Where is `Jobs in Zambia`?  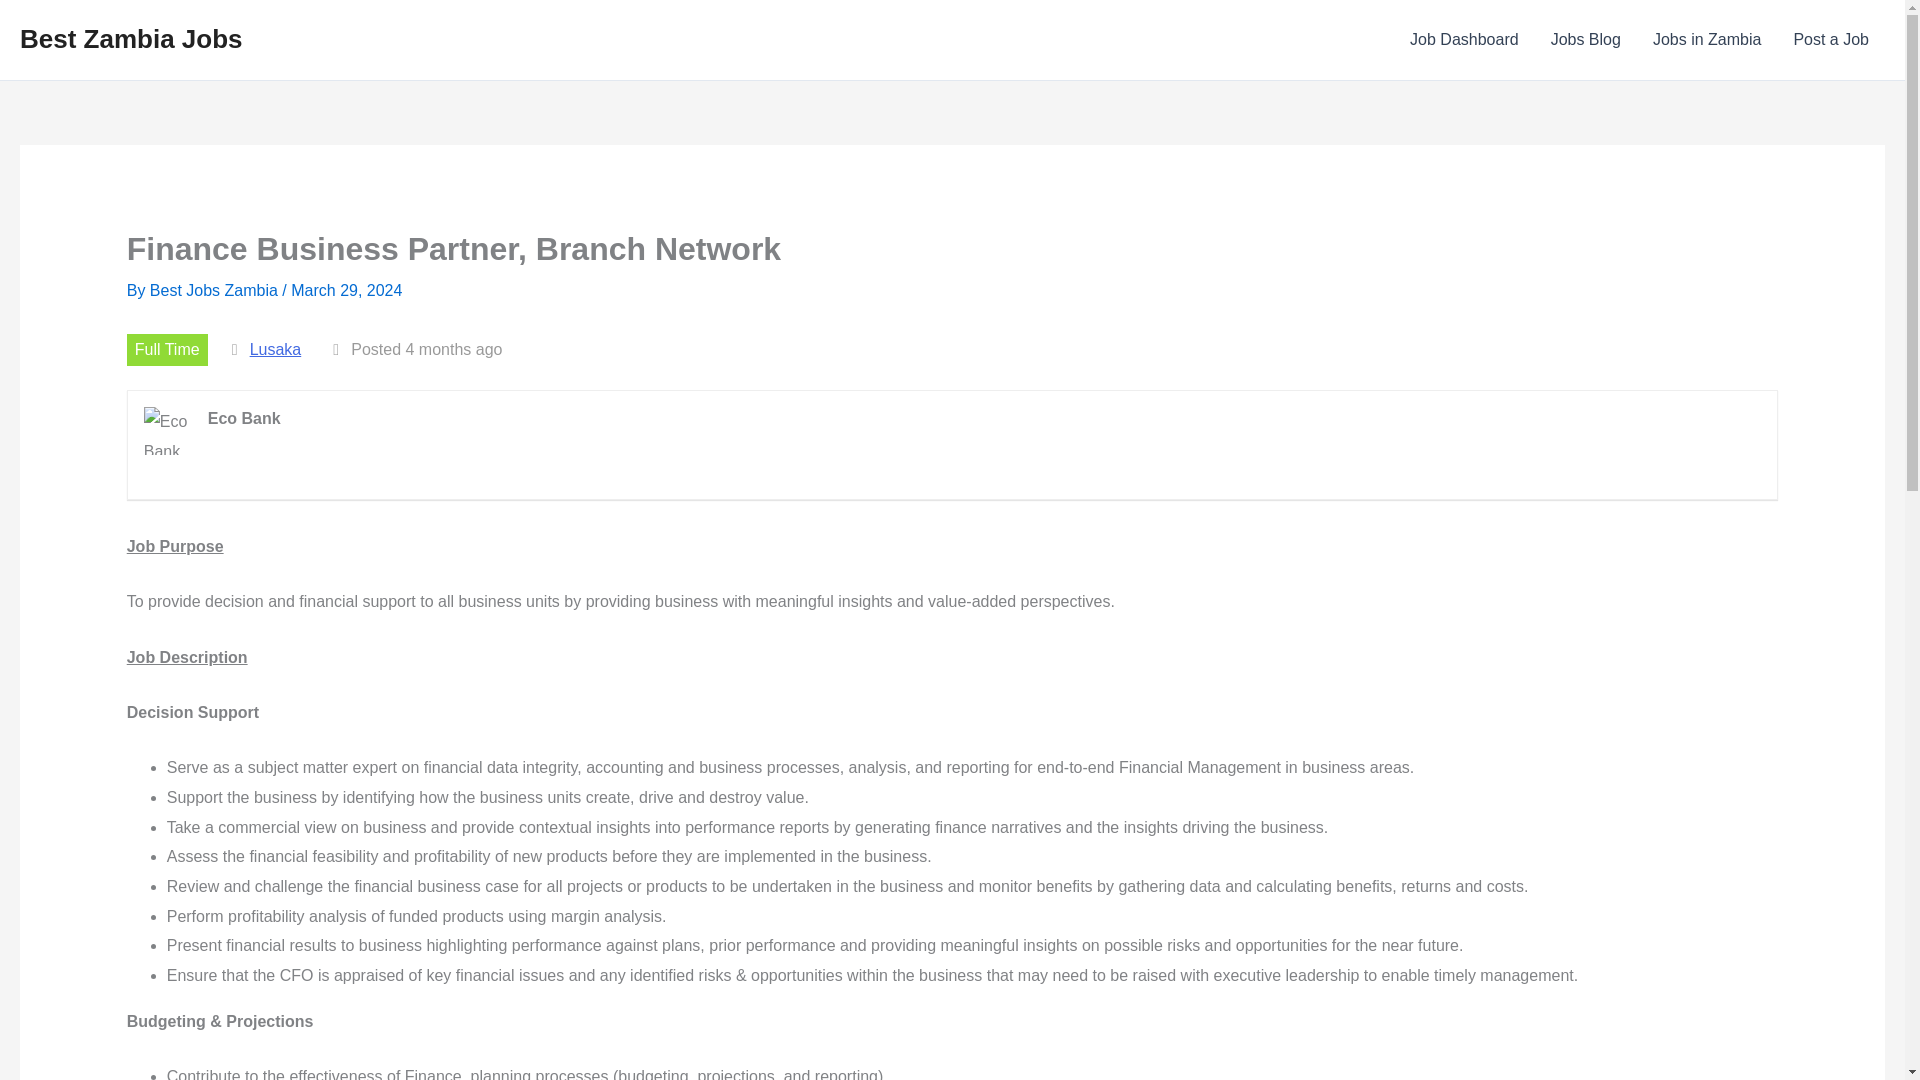
Jobs in Zambia is located at coordinates (1707, 40).